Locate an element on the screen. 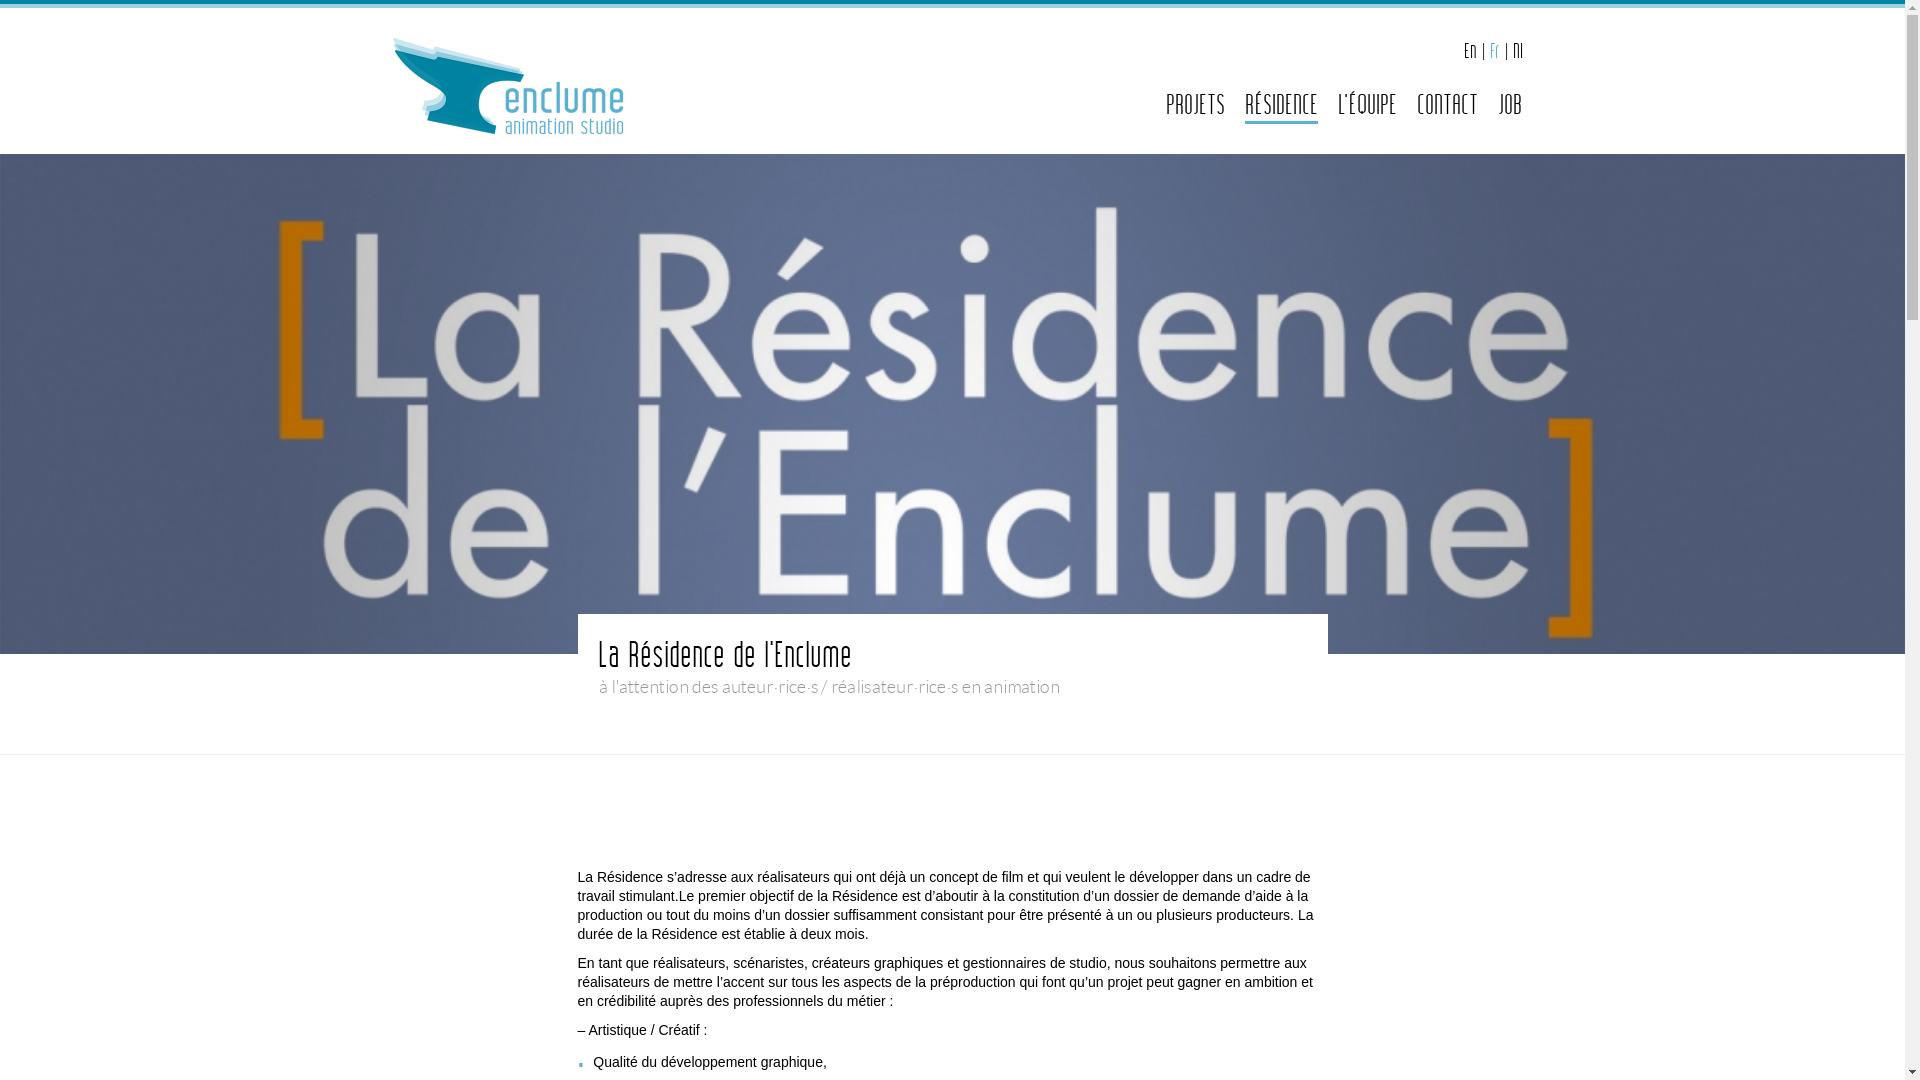  JOB is located at coordinates (1510, 100).